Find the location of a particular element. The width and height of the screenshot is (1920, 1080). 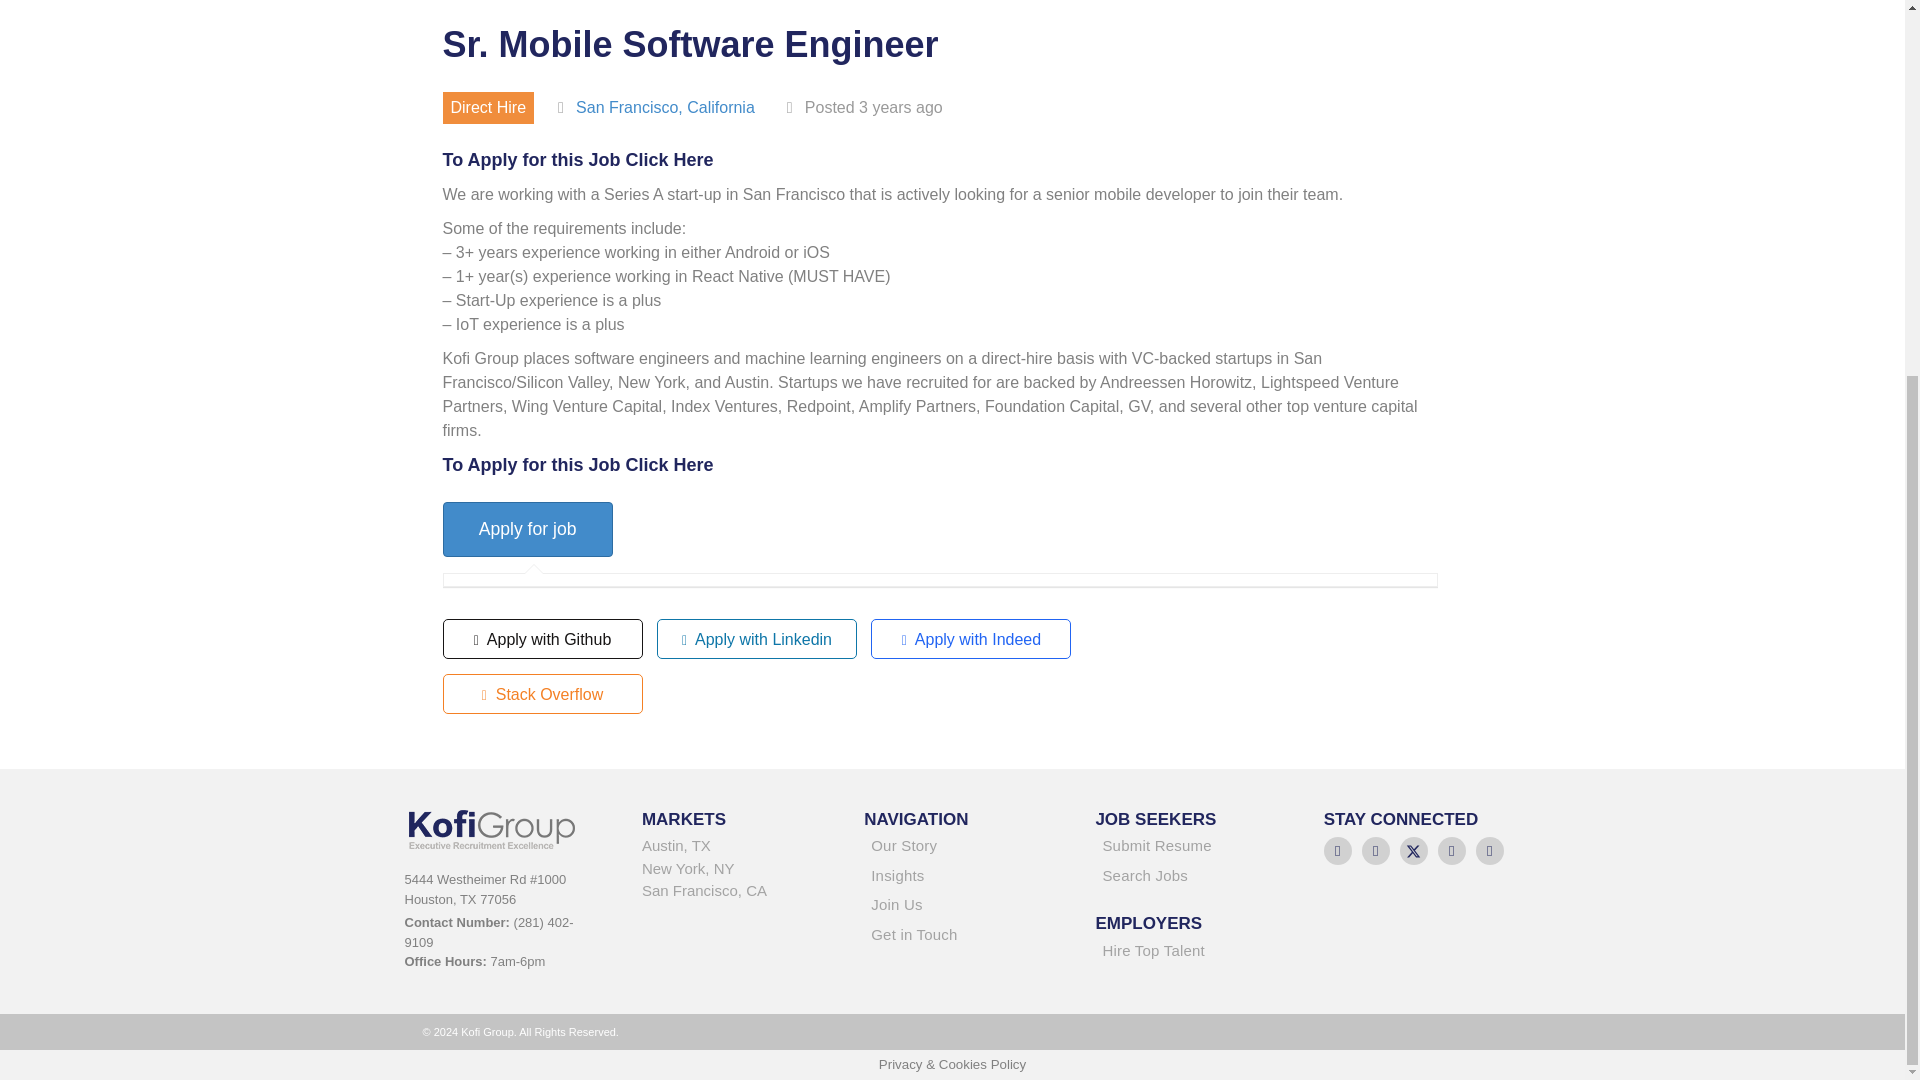

Instagram is located at coordinates (1452, 851).